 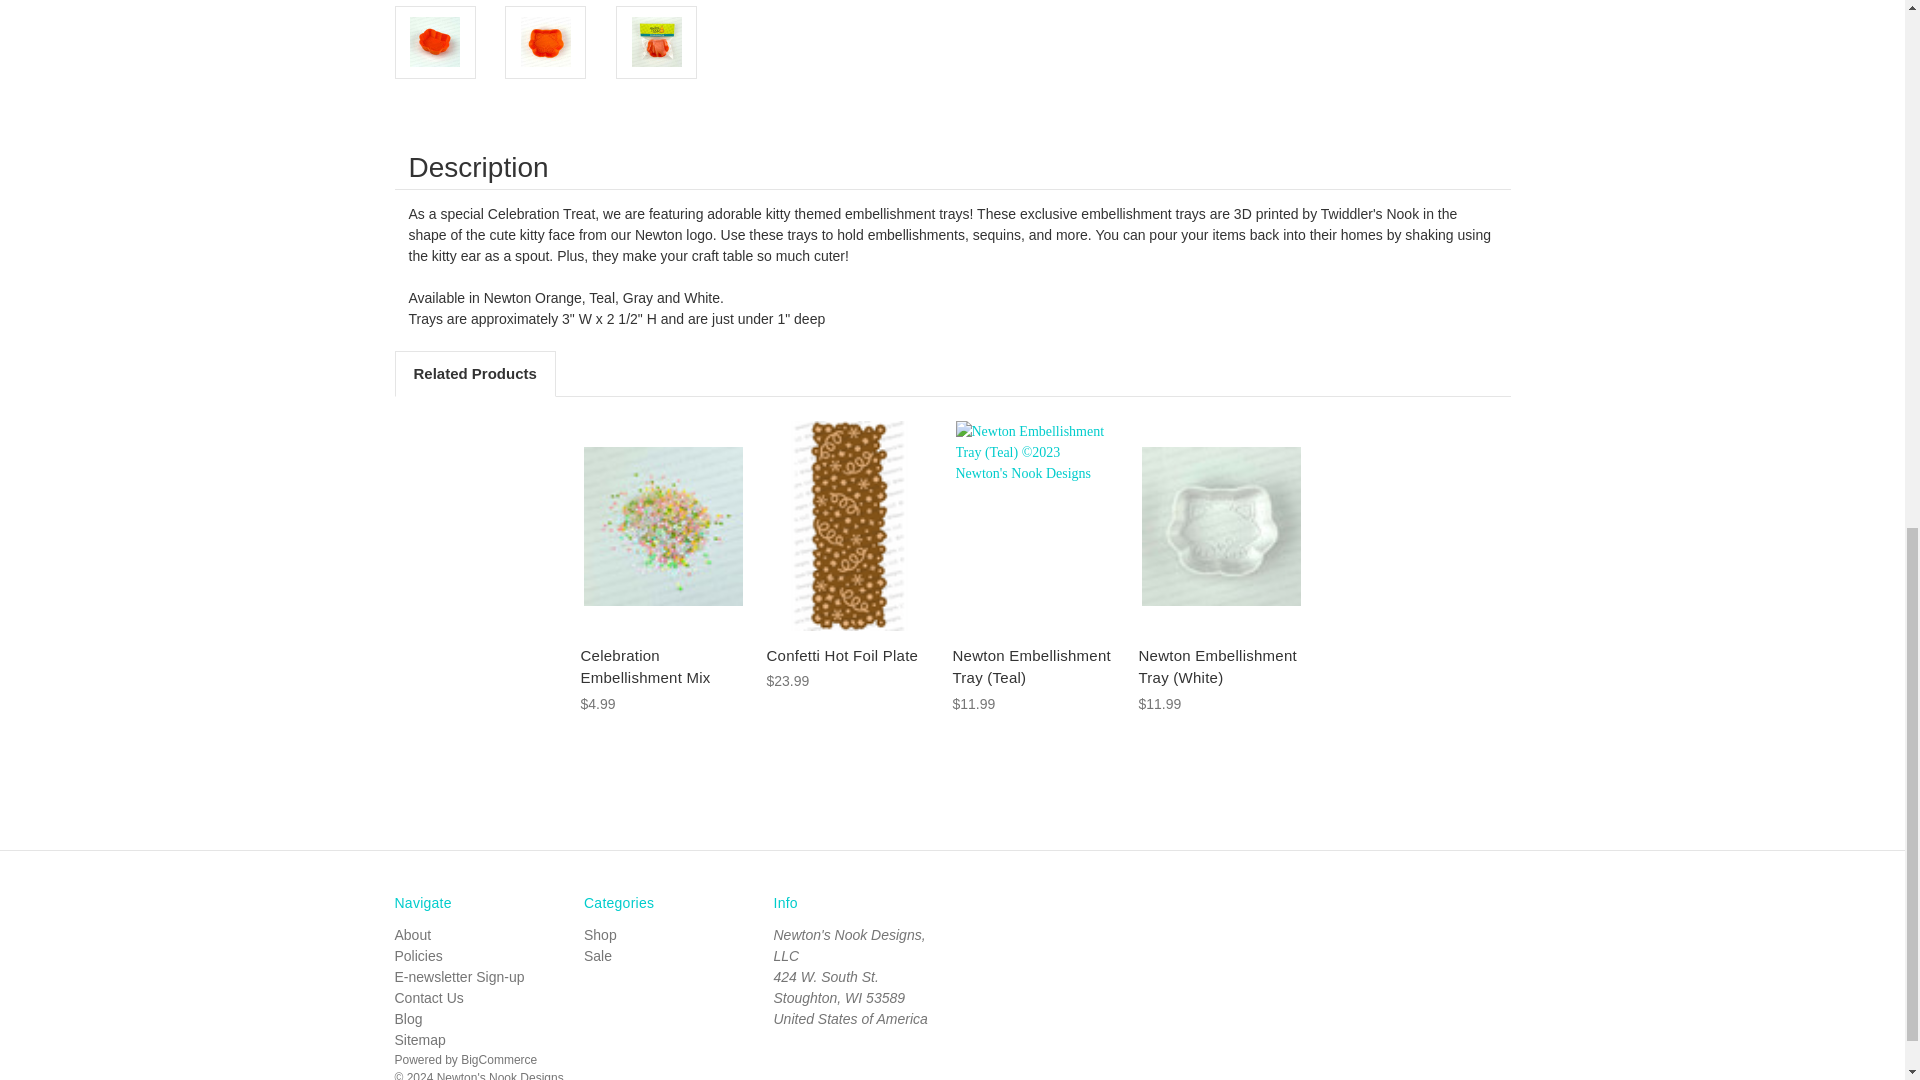 I want to click on Discover, so click(x=1052, y=917).